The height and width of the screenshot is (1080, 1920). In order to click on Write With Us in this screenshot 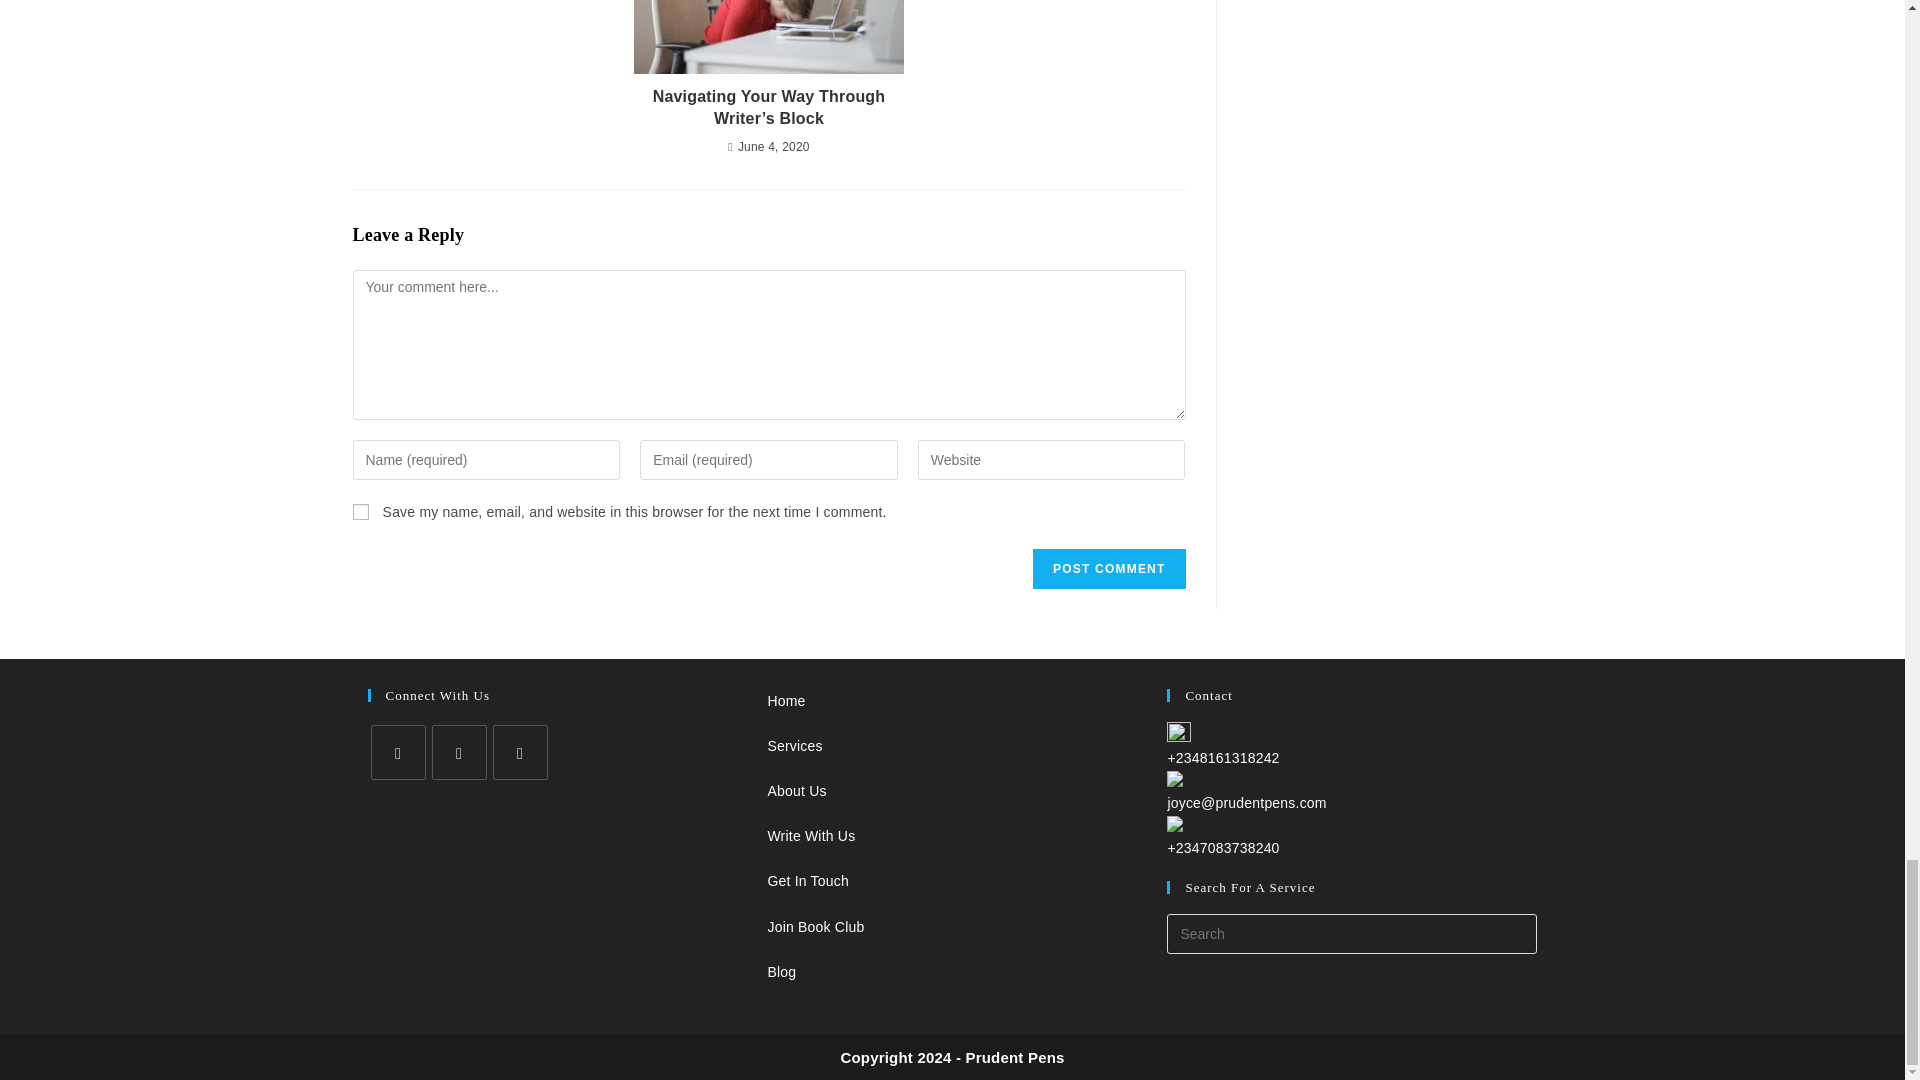, I will do `click(810, 836)`.